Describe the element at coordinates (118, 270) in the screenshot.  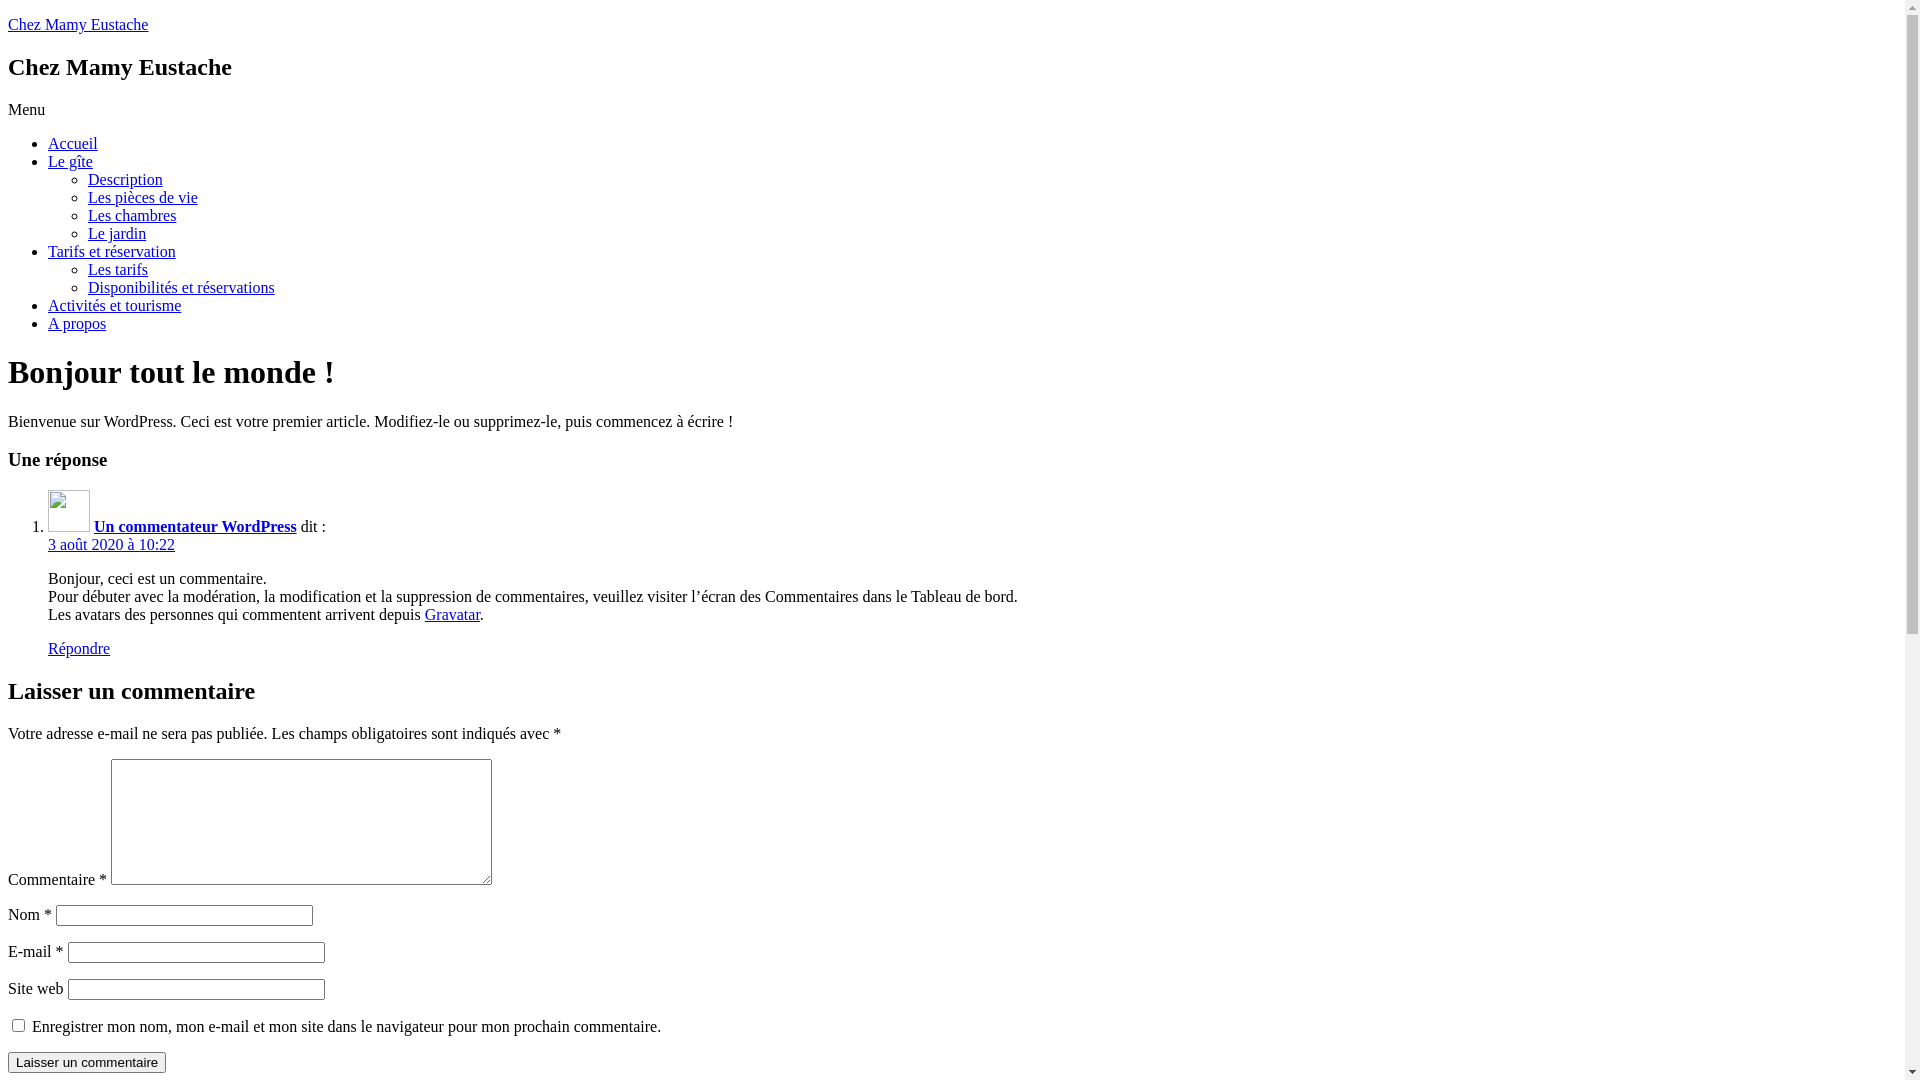
I see `Les tarifs` at that location.